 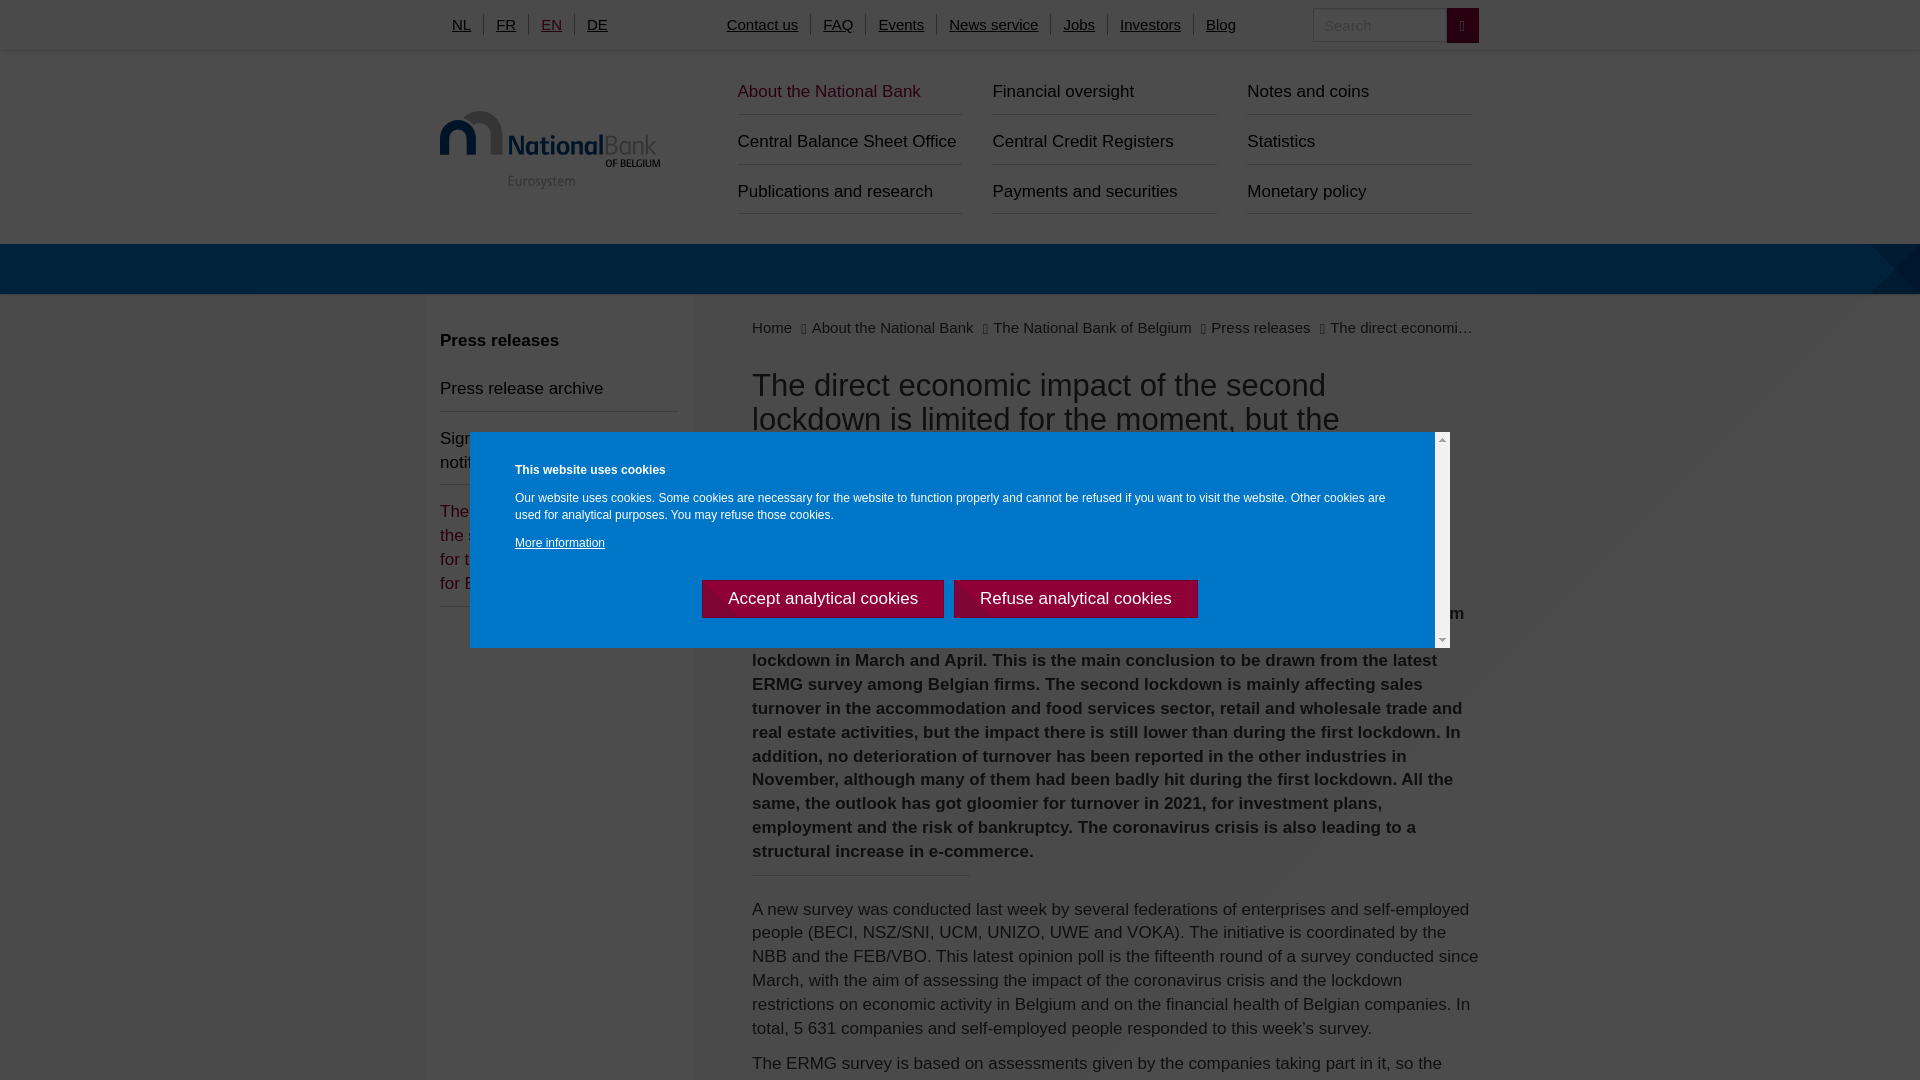 What do you see at coordinates (892, 326) in the screenshot?
I see `About the National Bank` at bounding box center [892, 326].